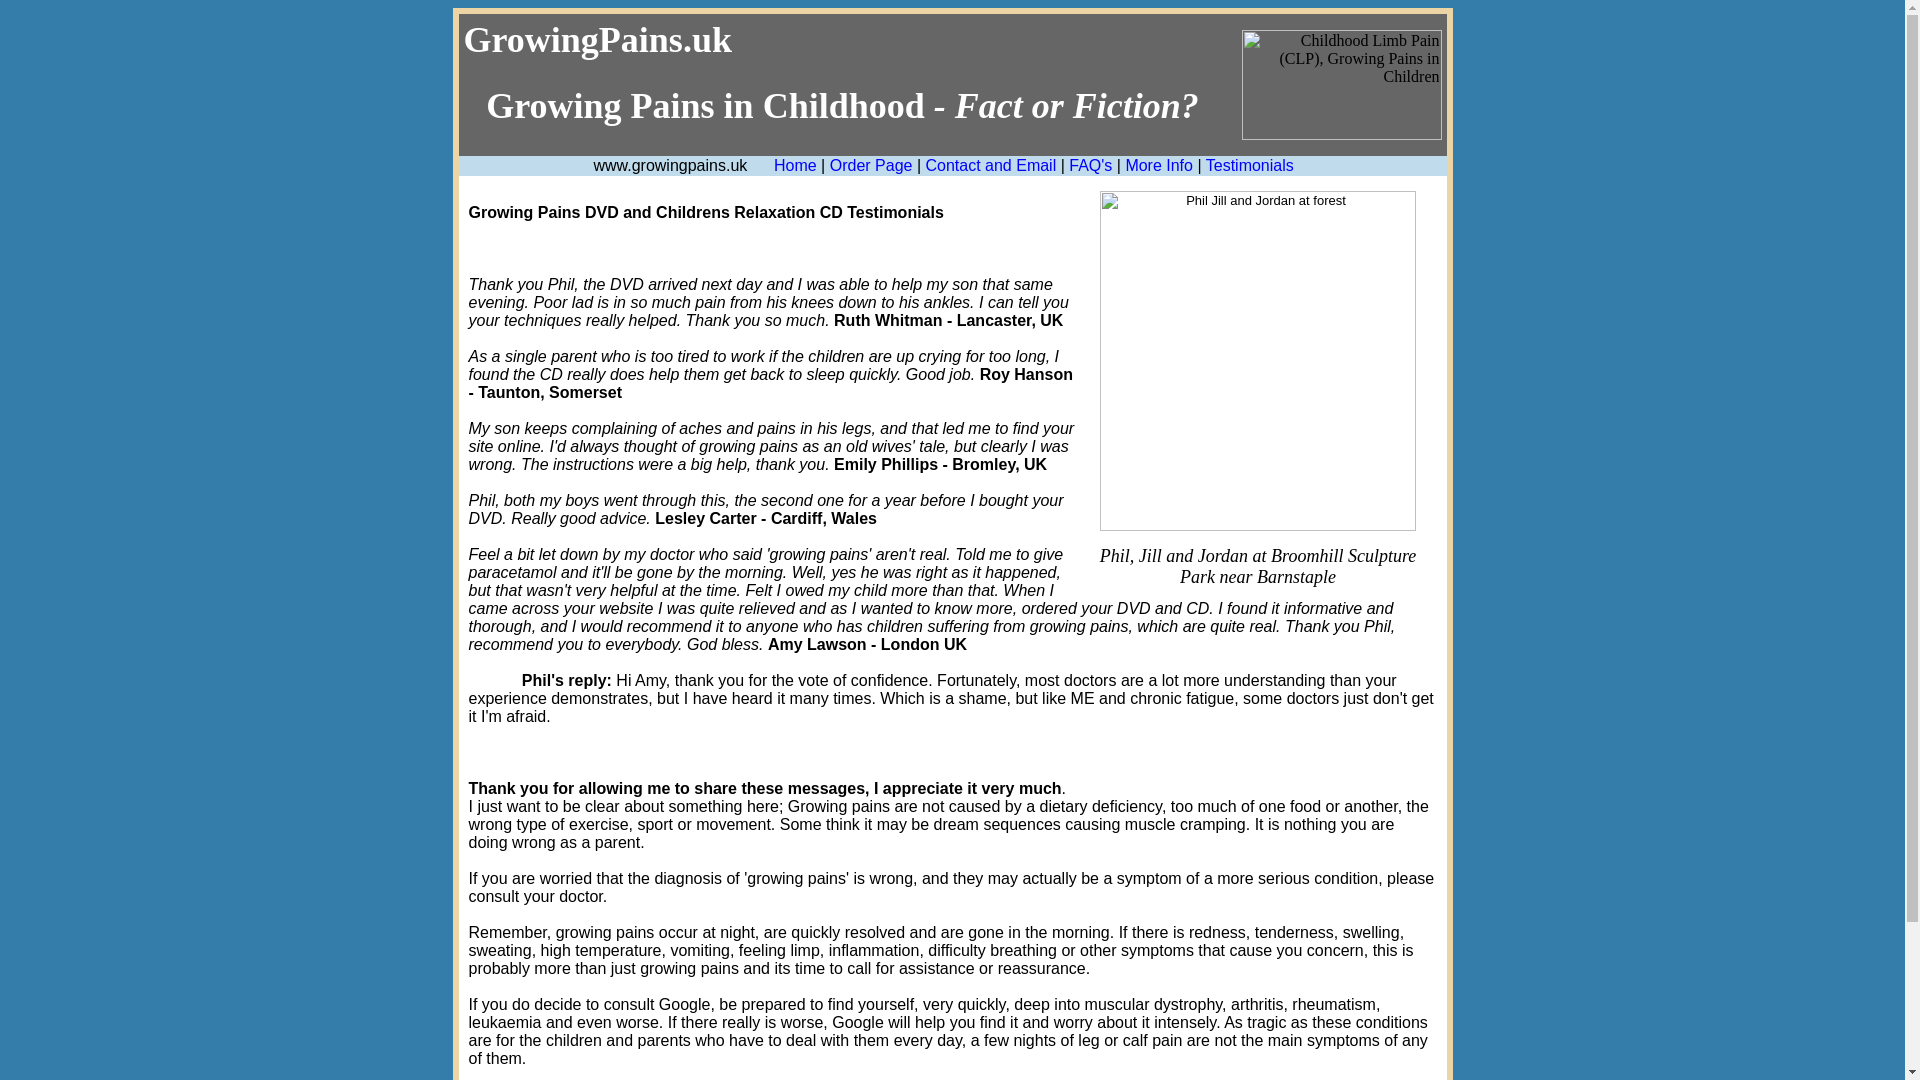  What do you see at coordinates (1090, 164) in the screenshot?
I see `FAQ's` at bounding box center [1090, 164].